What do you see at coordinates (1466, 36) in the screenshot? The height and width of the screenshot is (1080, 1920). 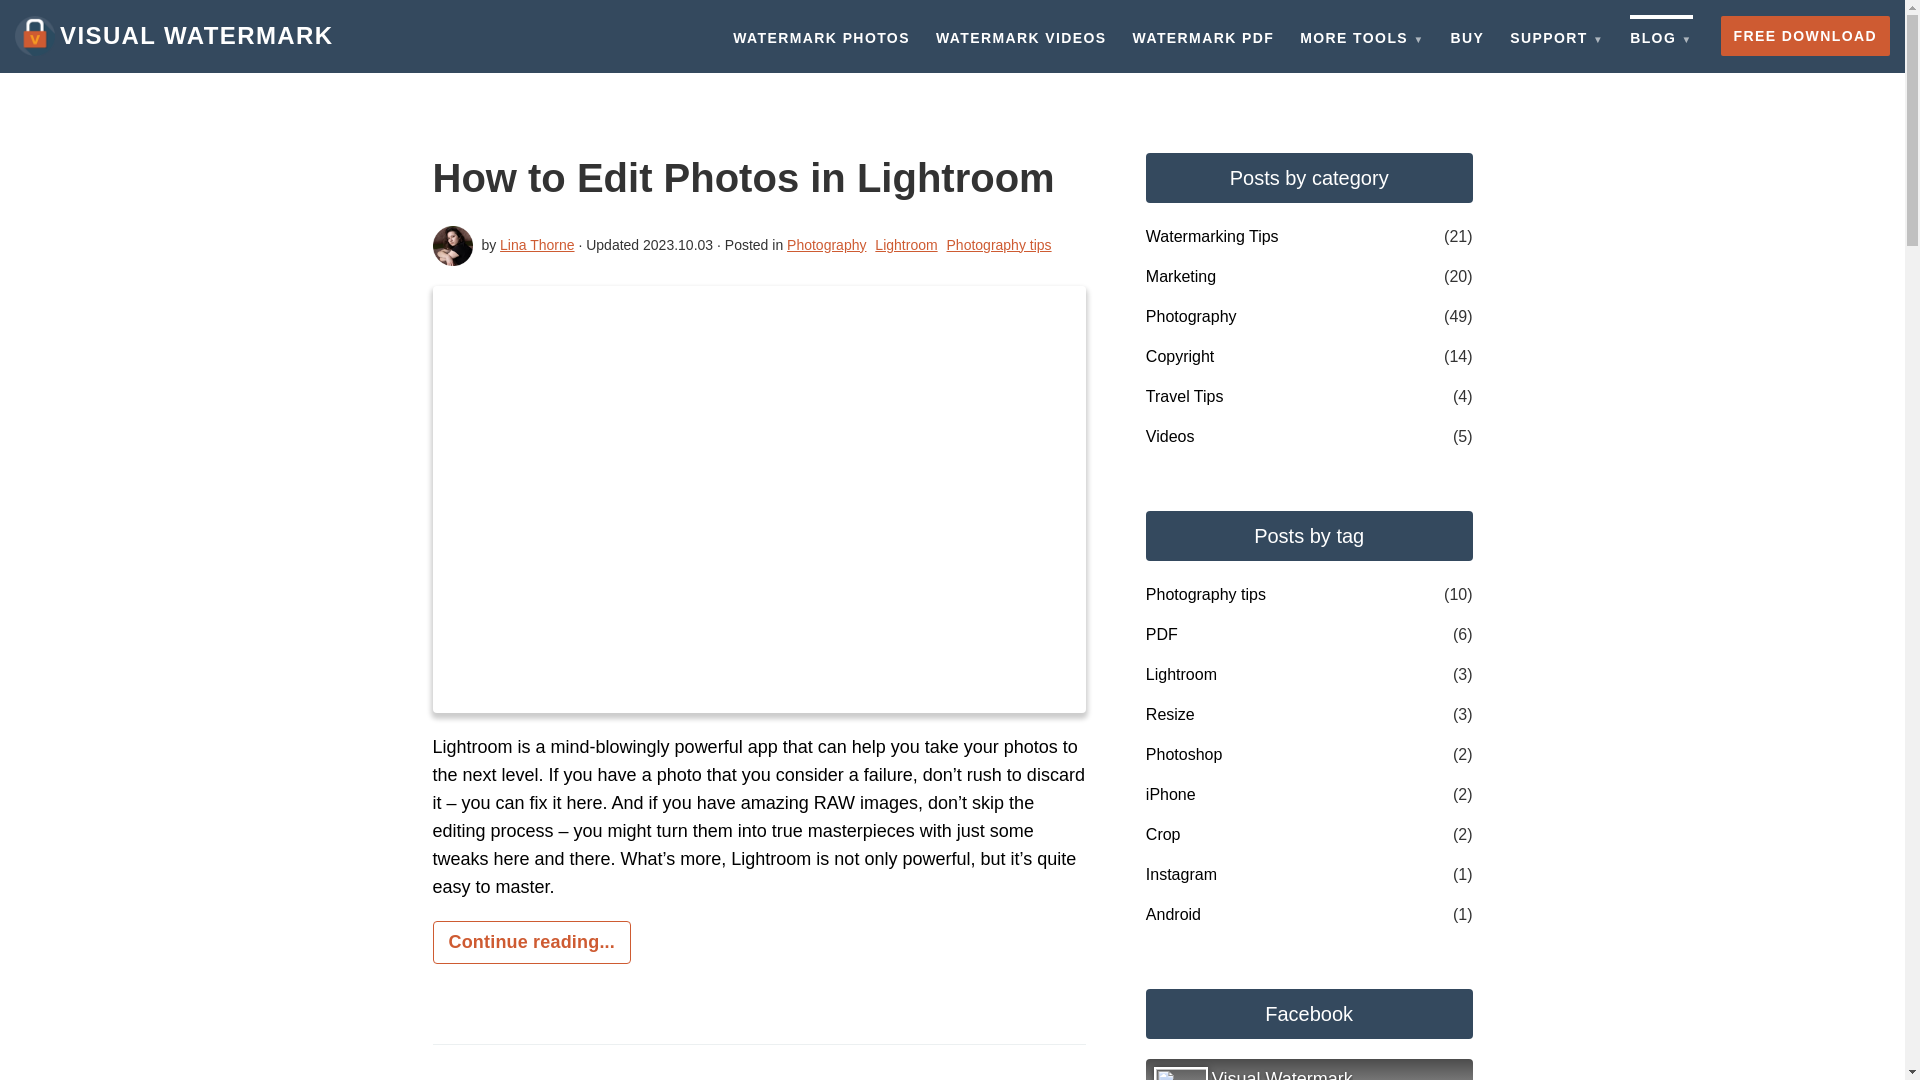 I see `BUY` at bounding box center [1466, 36].